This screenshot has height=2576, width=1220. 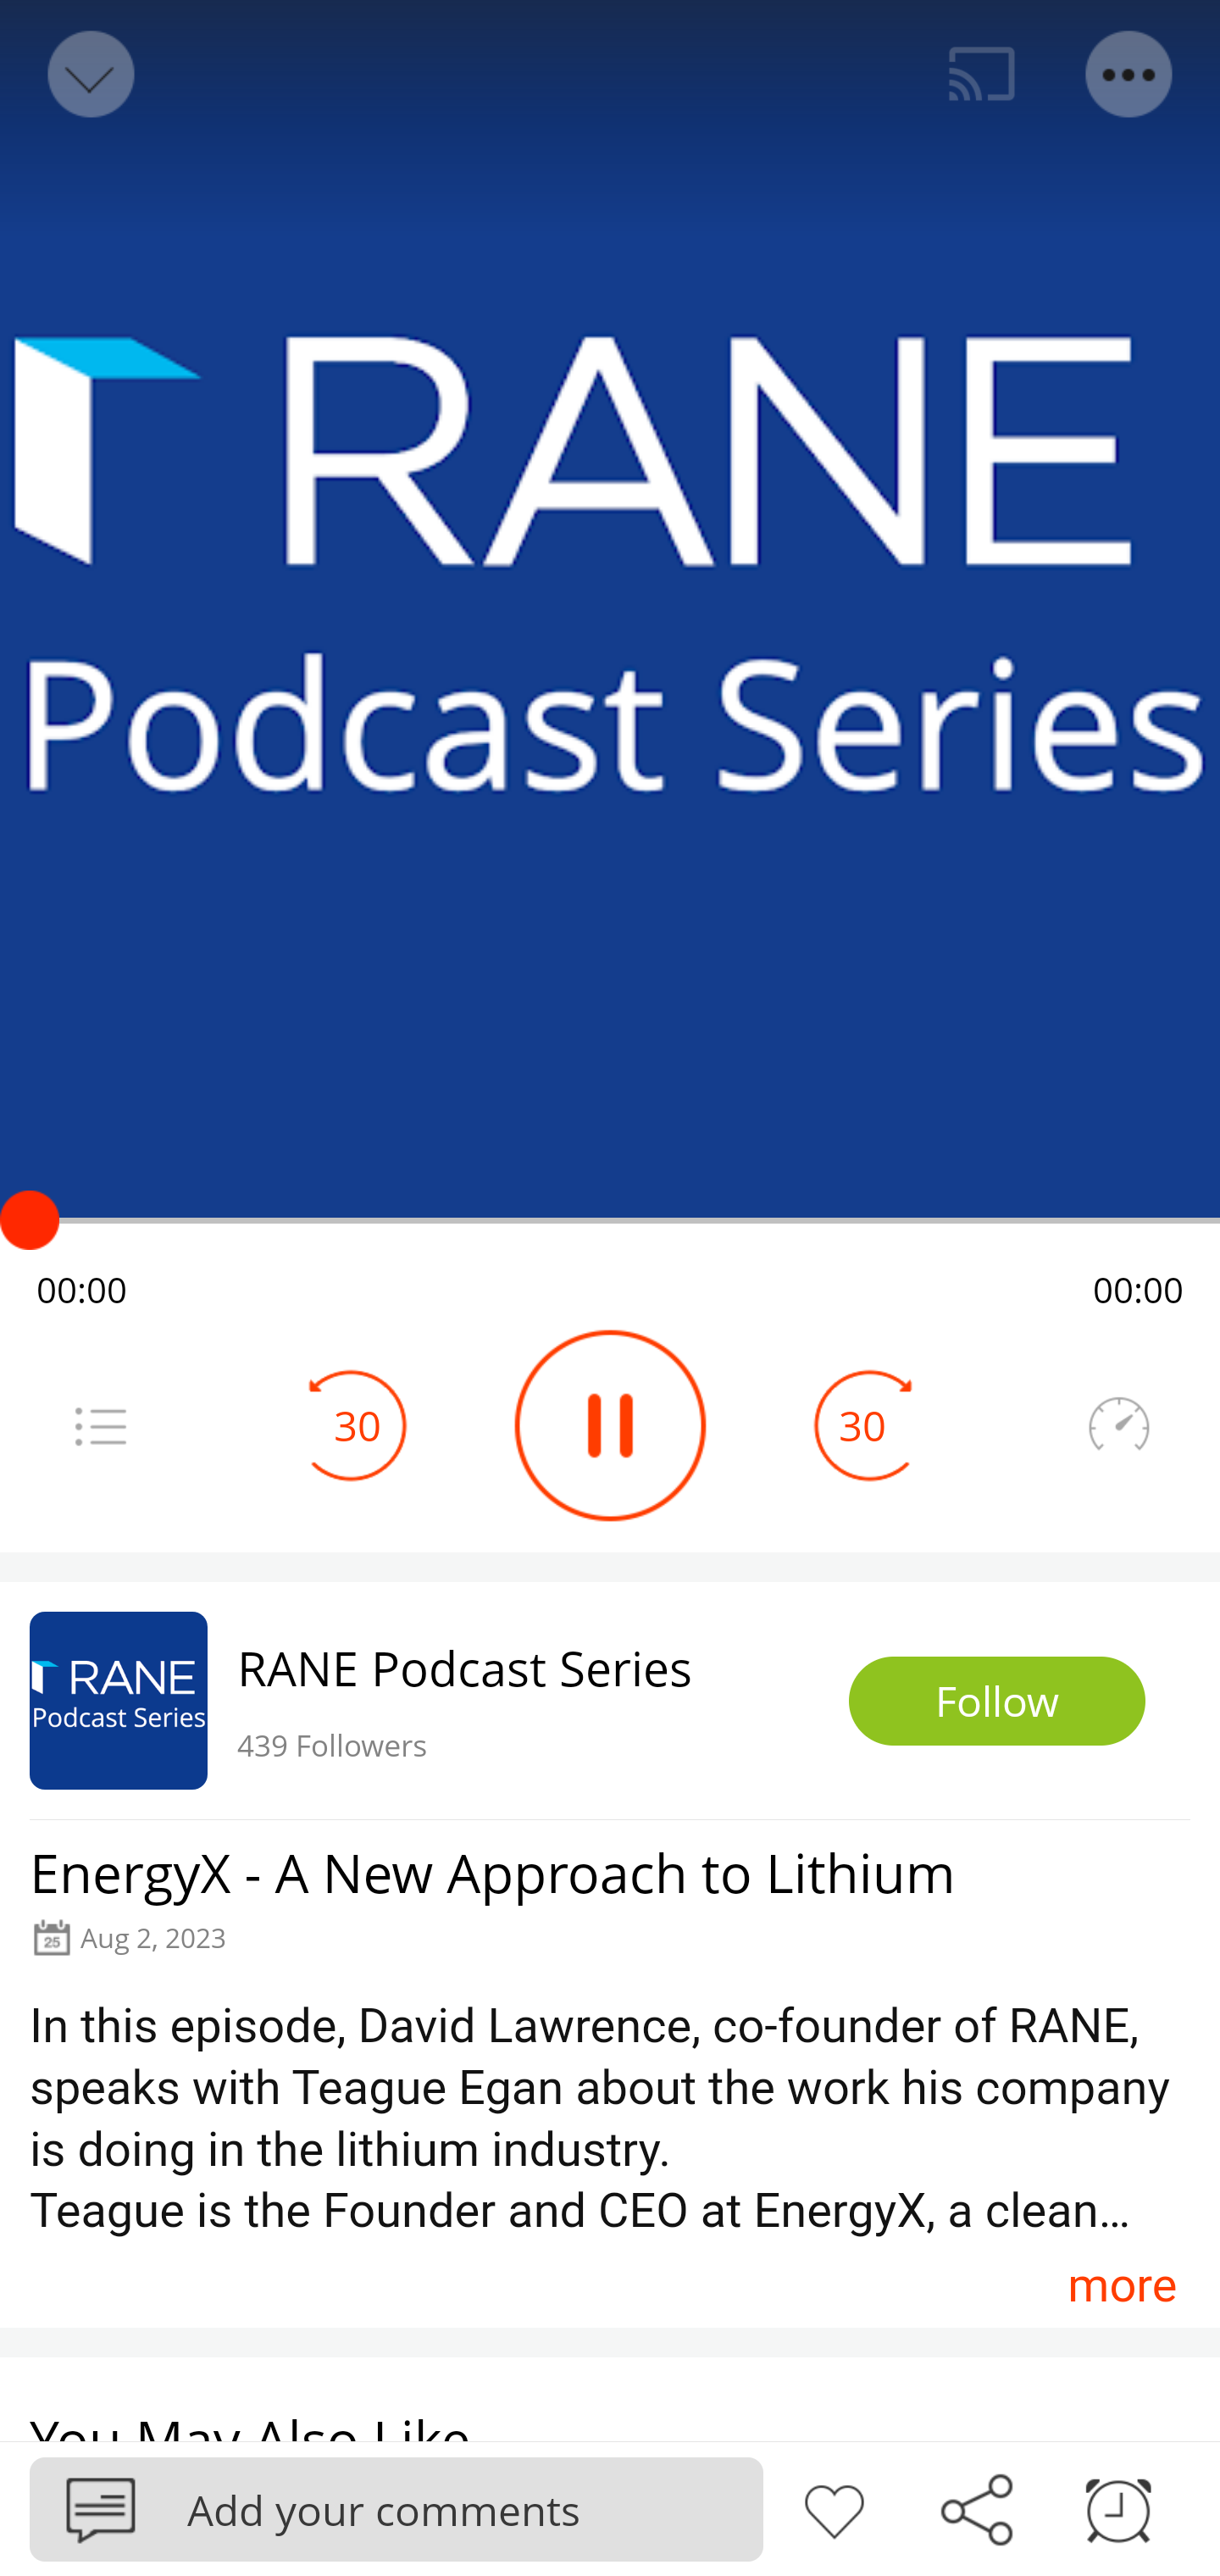 What do you see at coordinates (1118, 1425) in the screenshot?
I see `Speedometer` at bounding box center [1118, 1425].